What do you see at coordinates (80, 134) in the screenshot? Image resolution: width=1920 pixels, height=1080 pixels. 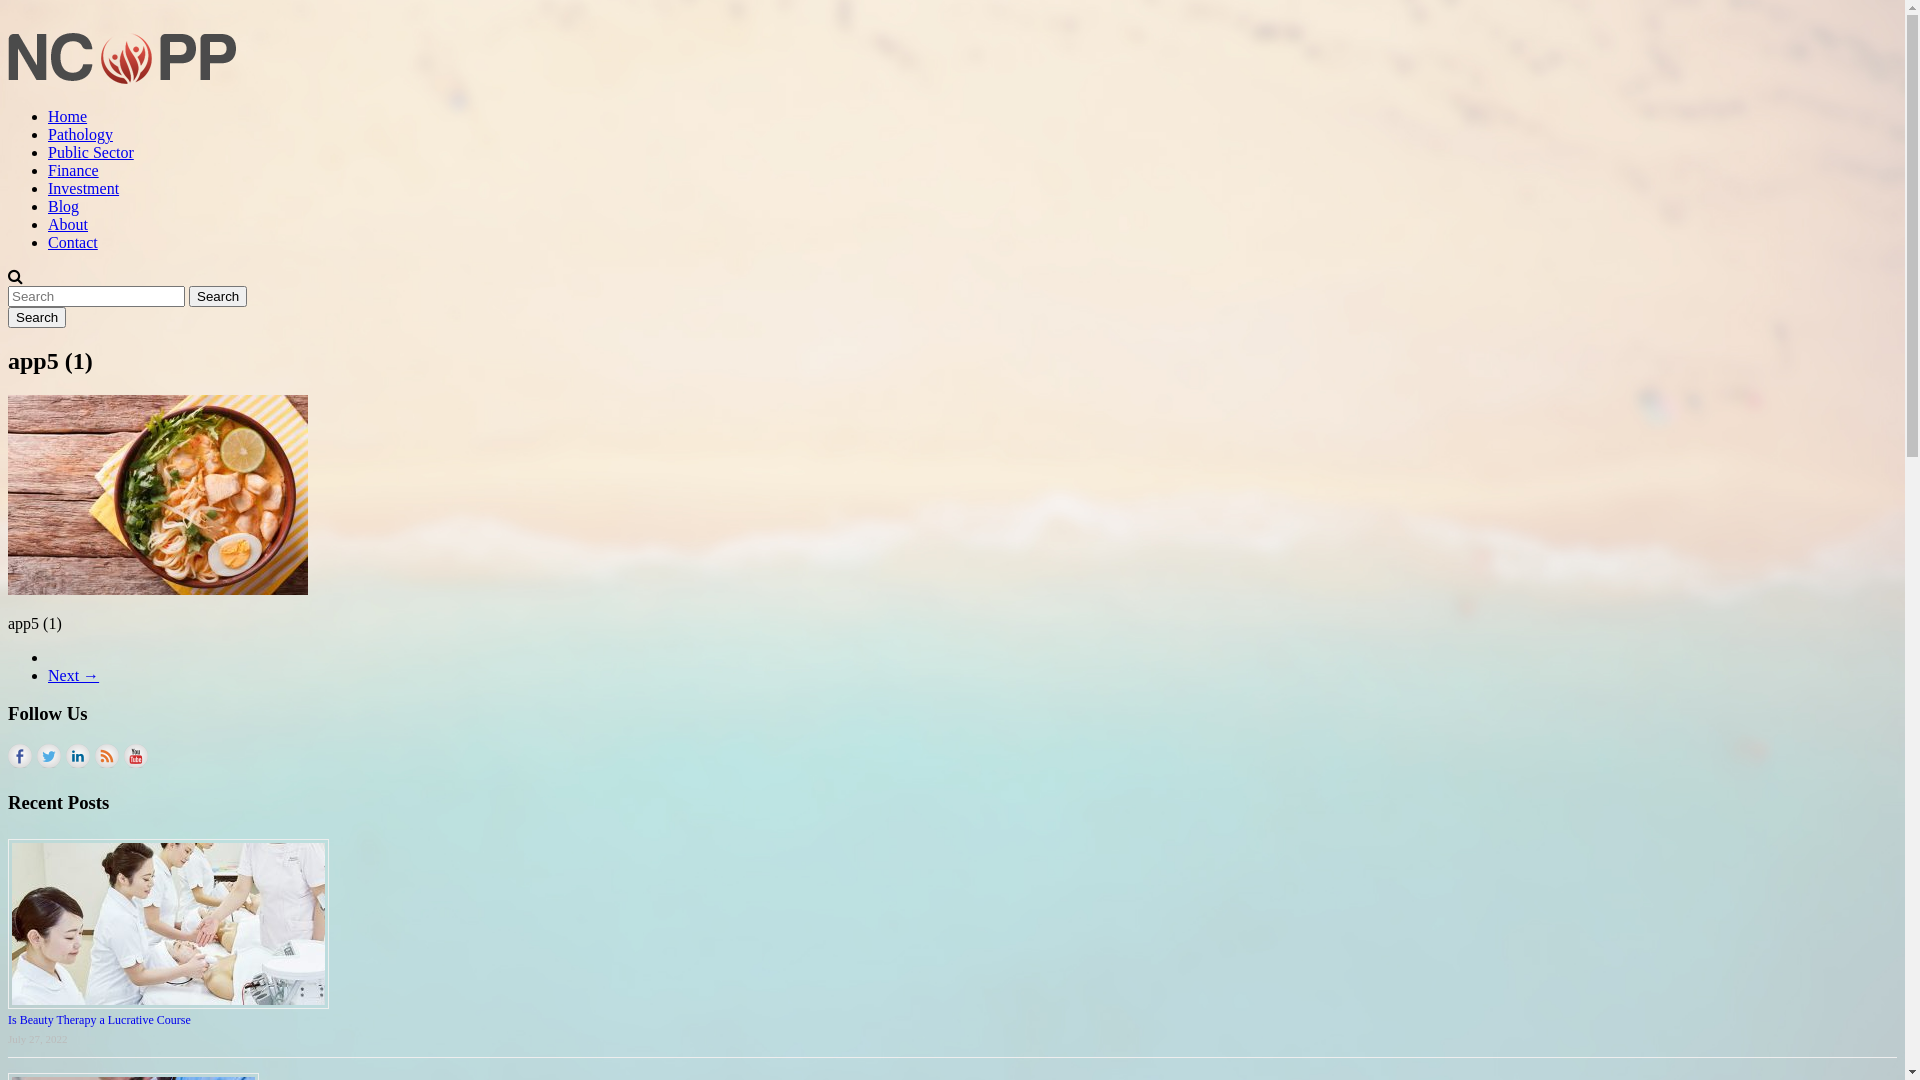 I see `Pathology` at bounding box center [80, 134].